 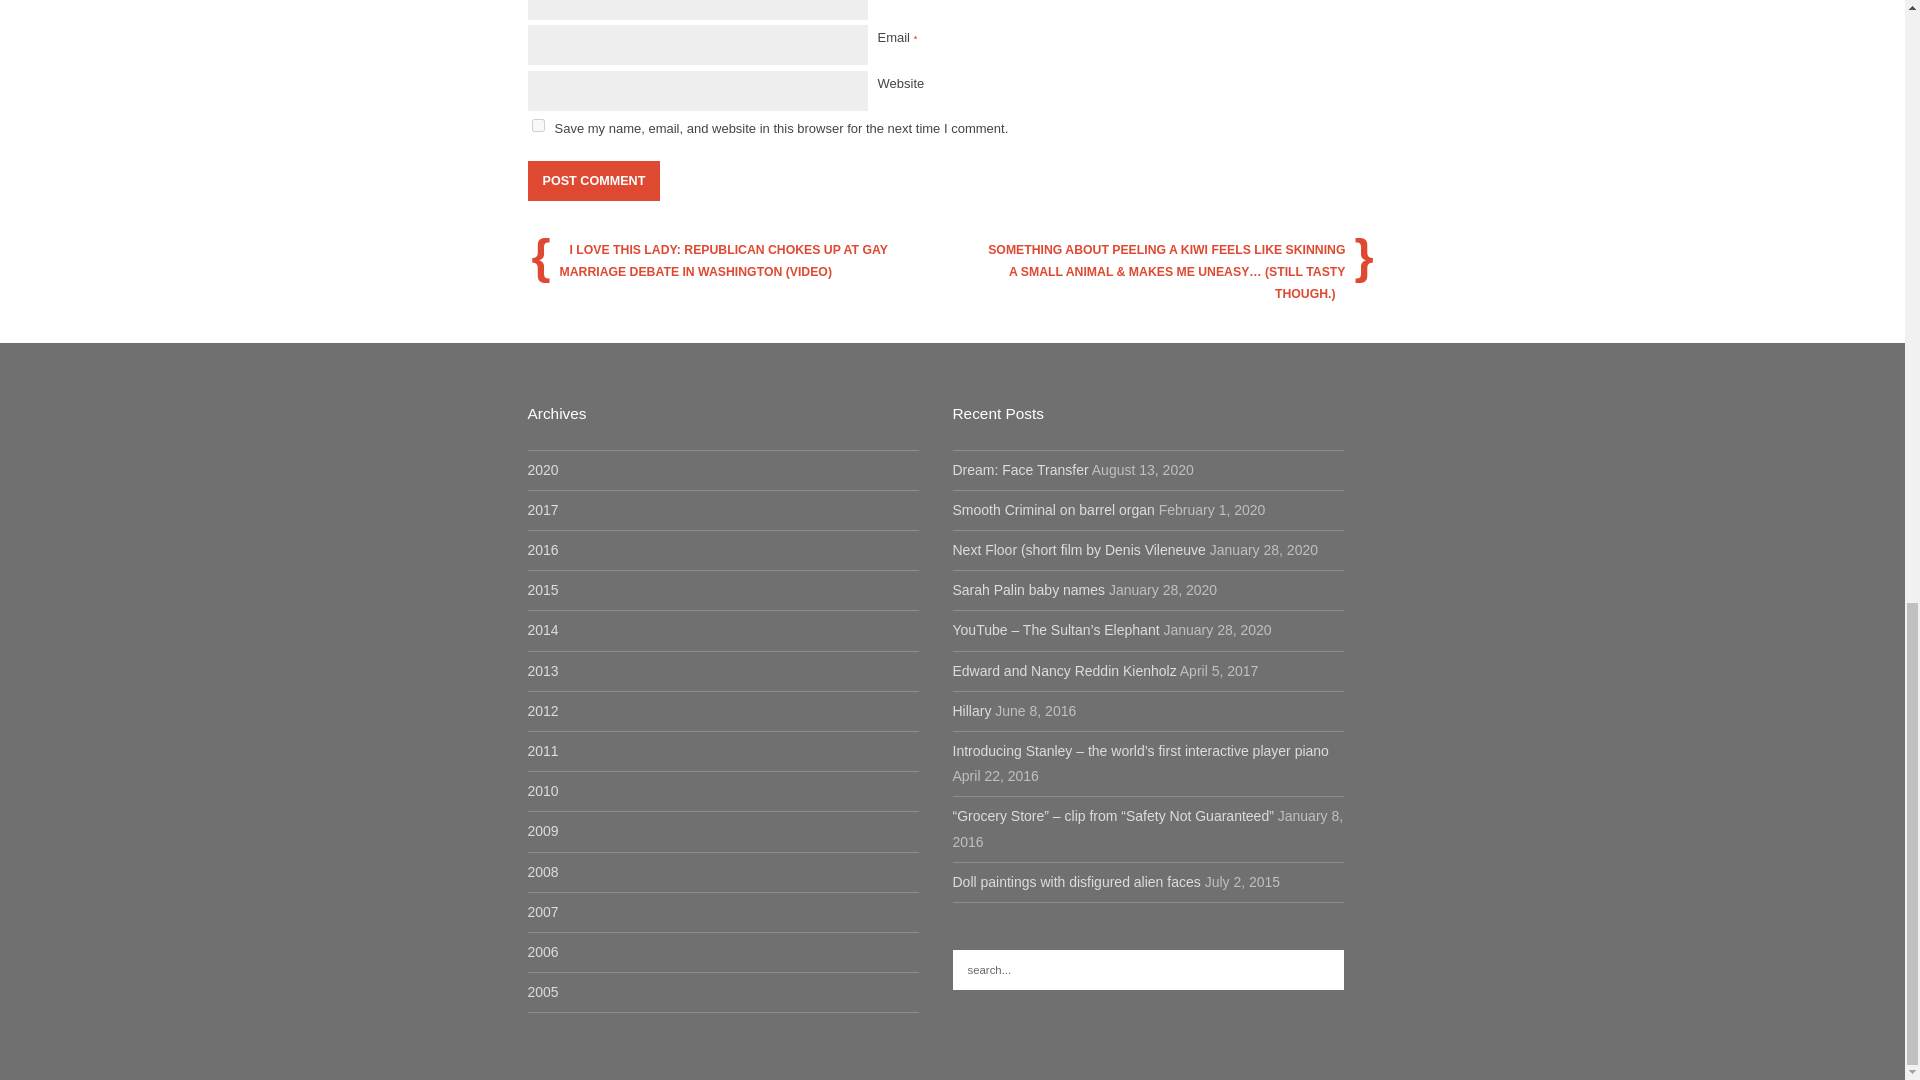 I want to click on 2016, so click(x=543, y=550).